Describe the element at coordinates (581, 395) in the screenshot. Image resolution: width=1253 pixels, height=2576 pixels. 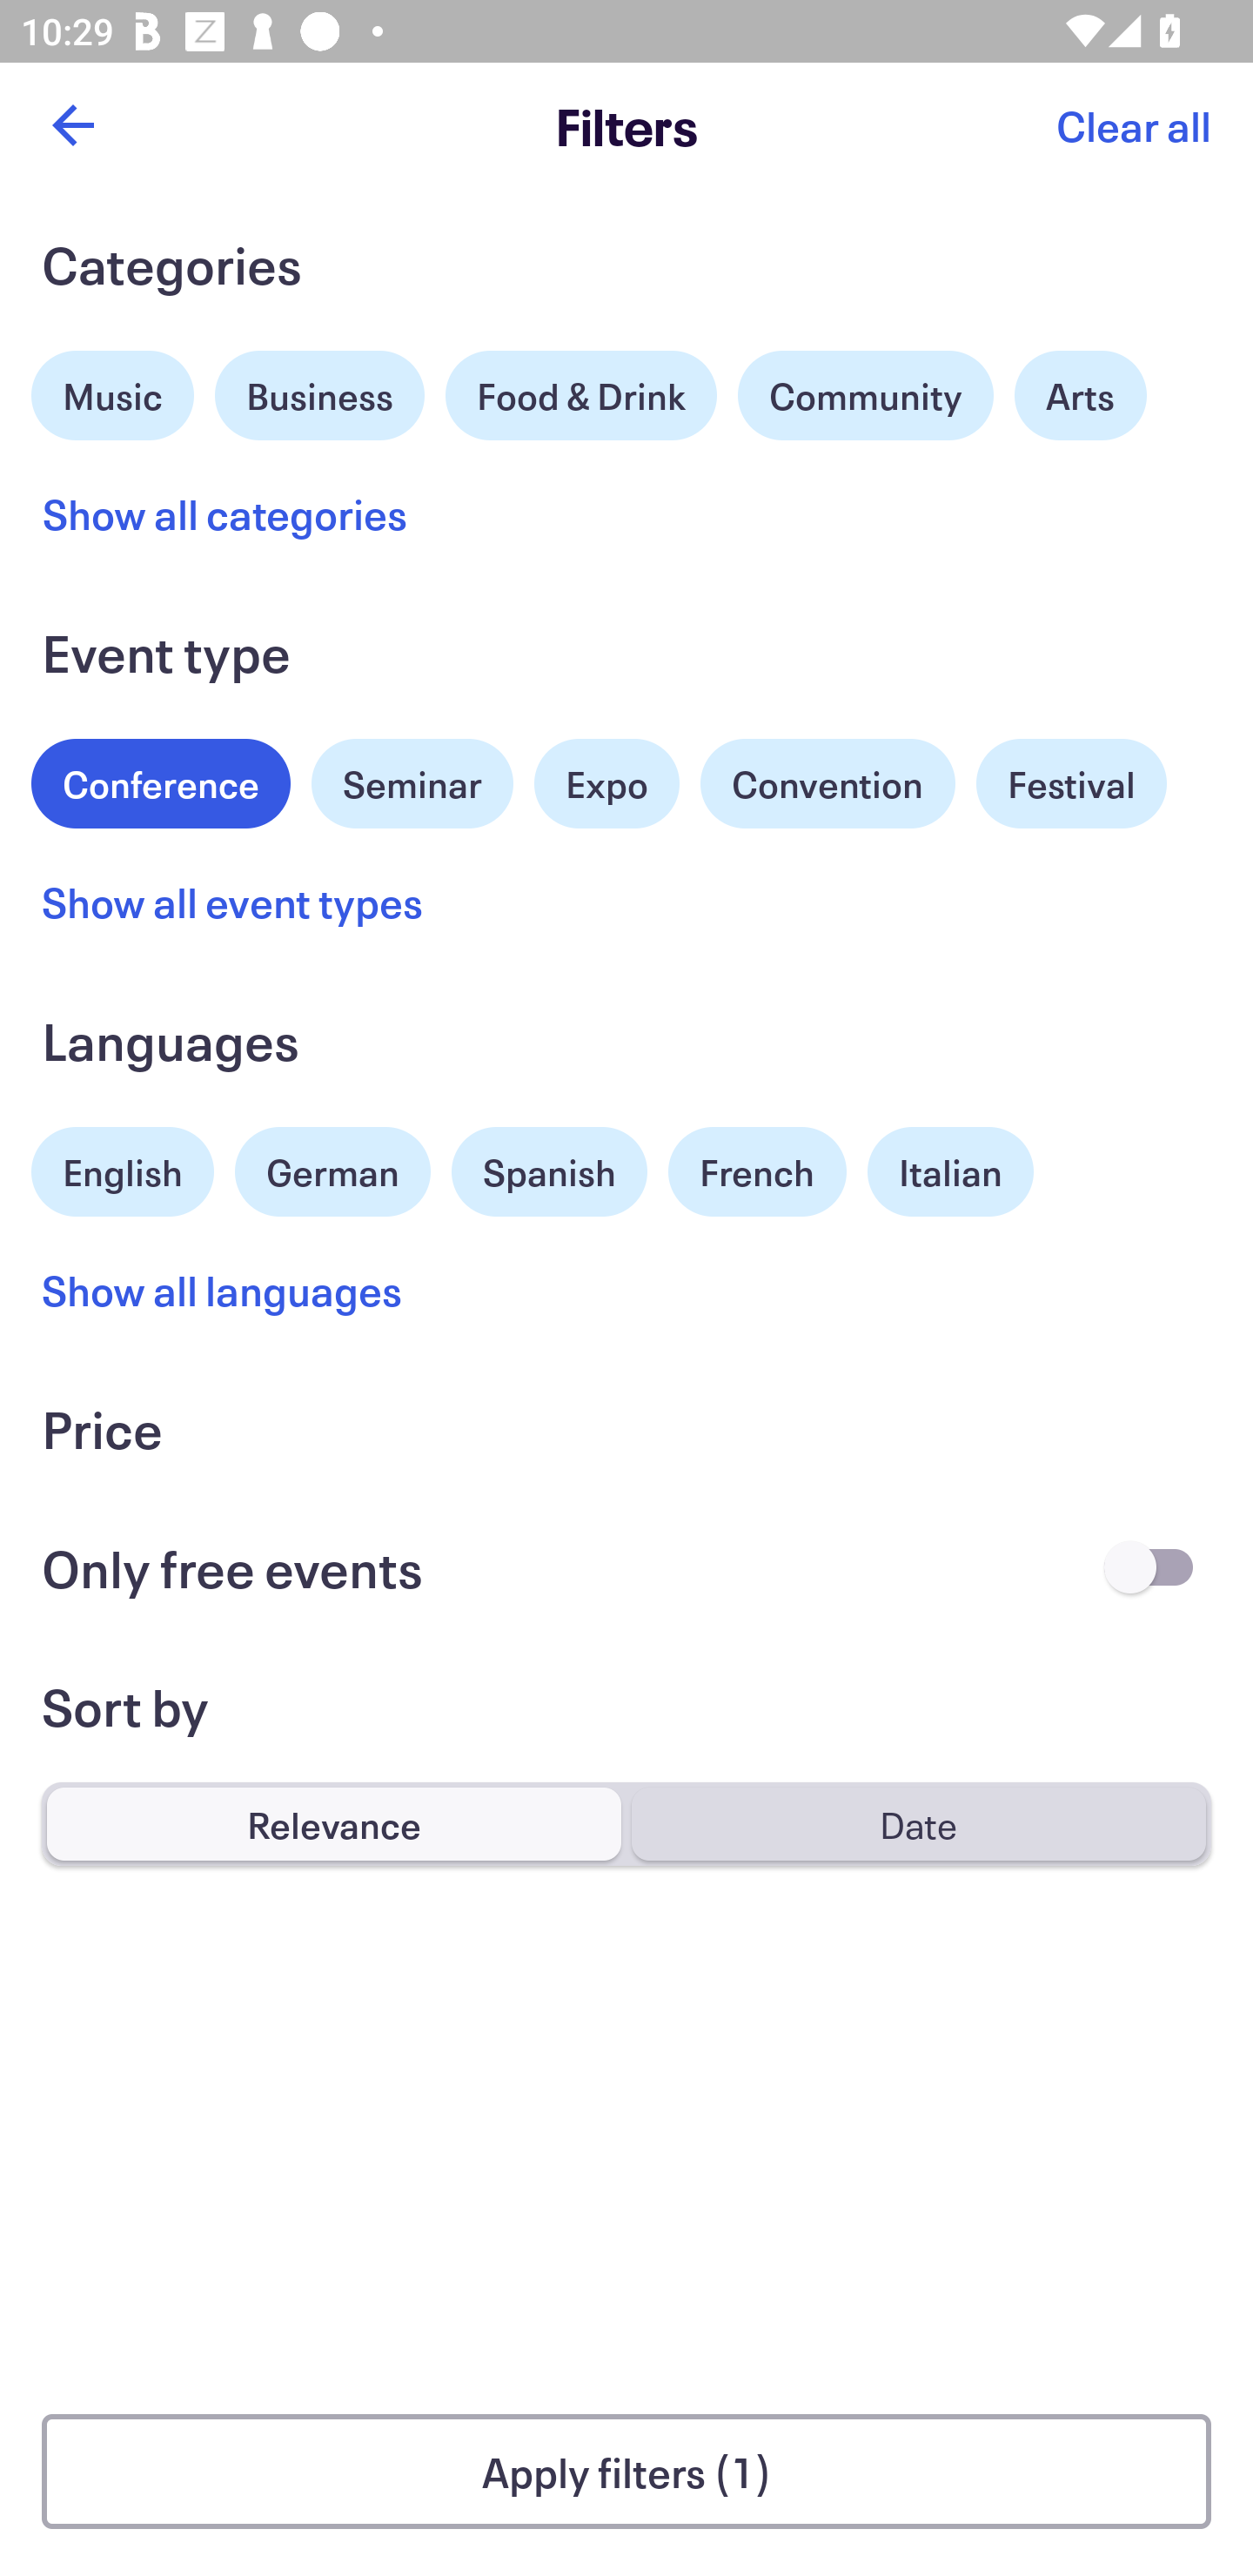
I see `Food & Drink` at that location.